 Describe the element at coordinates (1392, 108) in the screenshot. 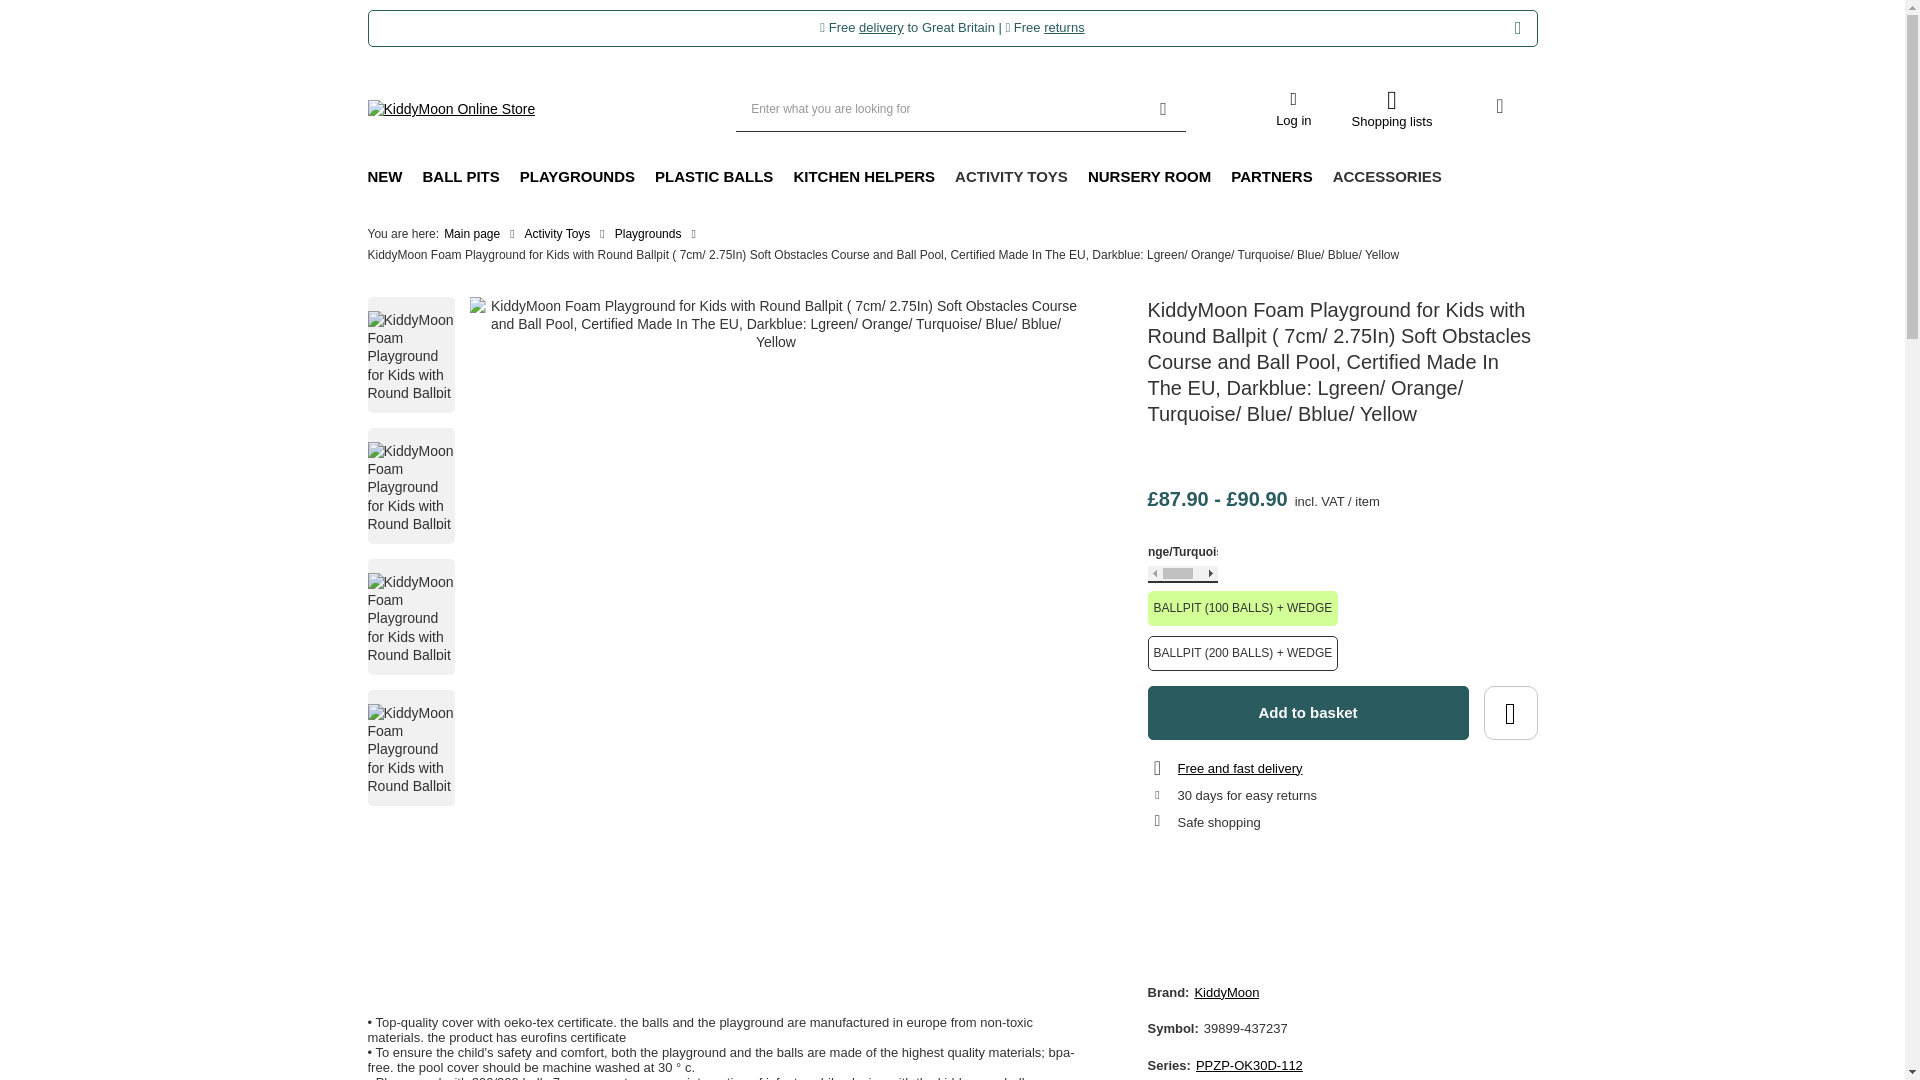

I see `Shopping lists` at that location.